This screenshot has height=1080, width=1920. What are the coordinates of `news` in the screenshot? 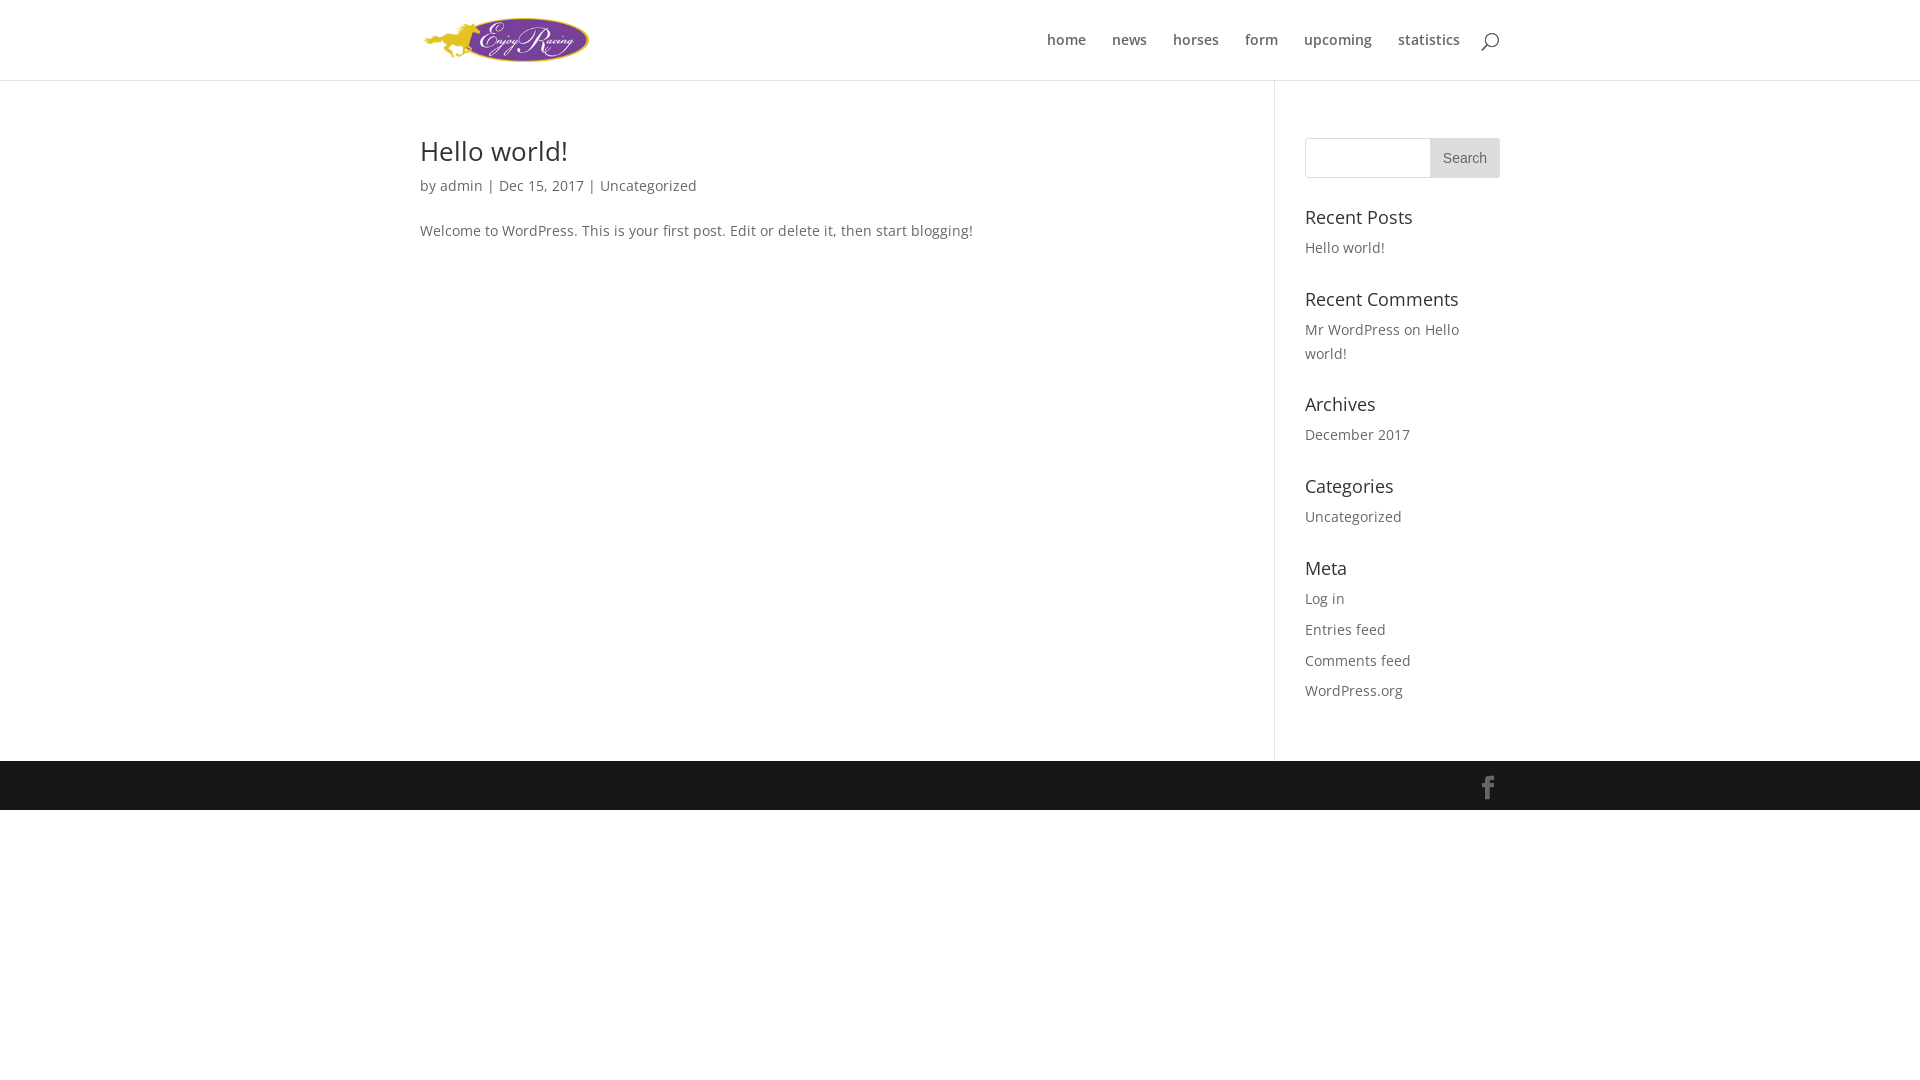 It's located at (1130, 56).